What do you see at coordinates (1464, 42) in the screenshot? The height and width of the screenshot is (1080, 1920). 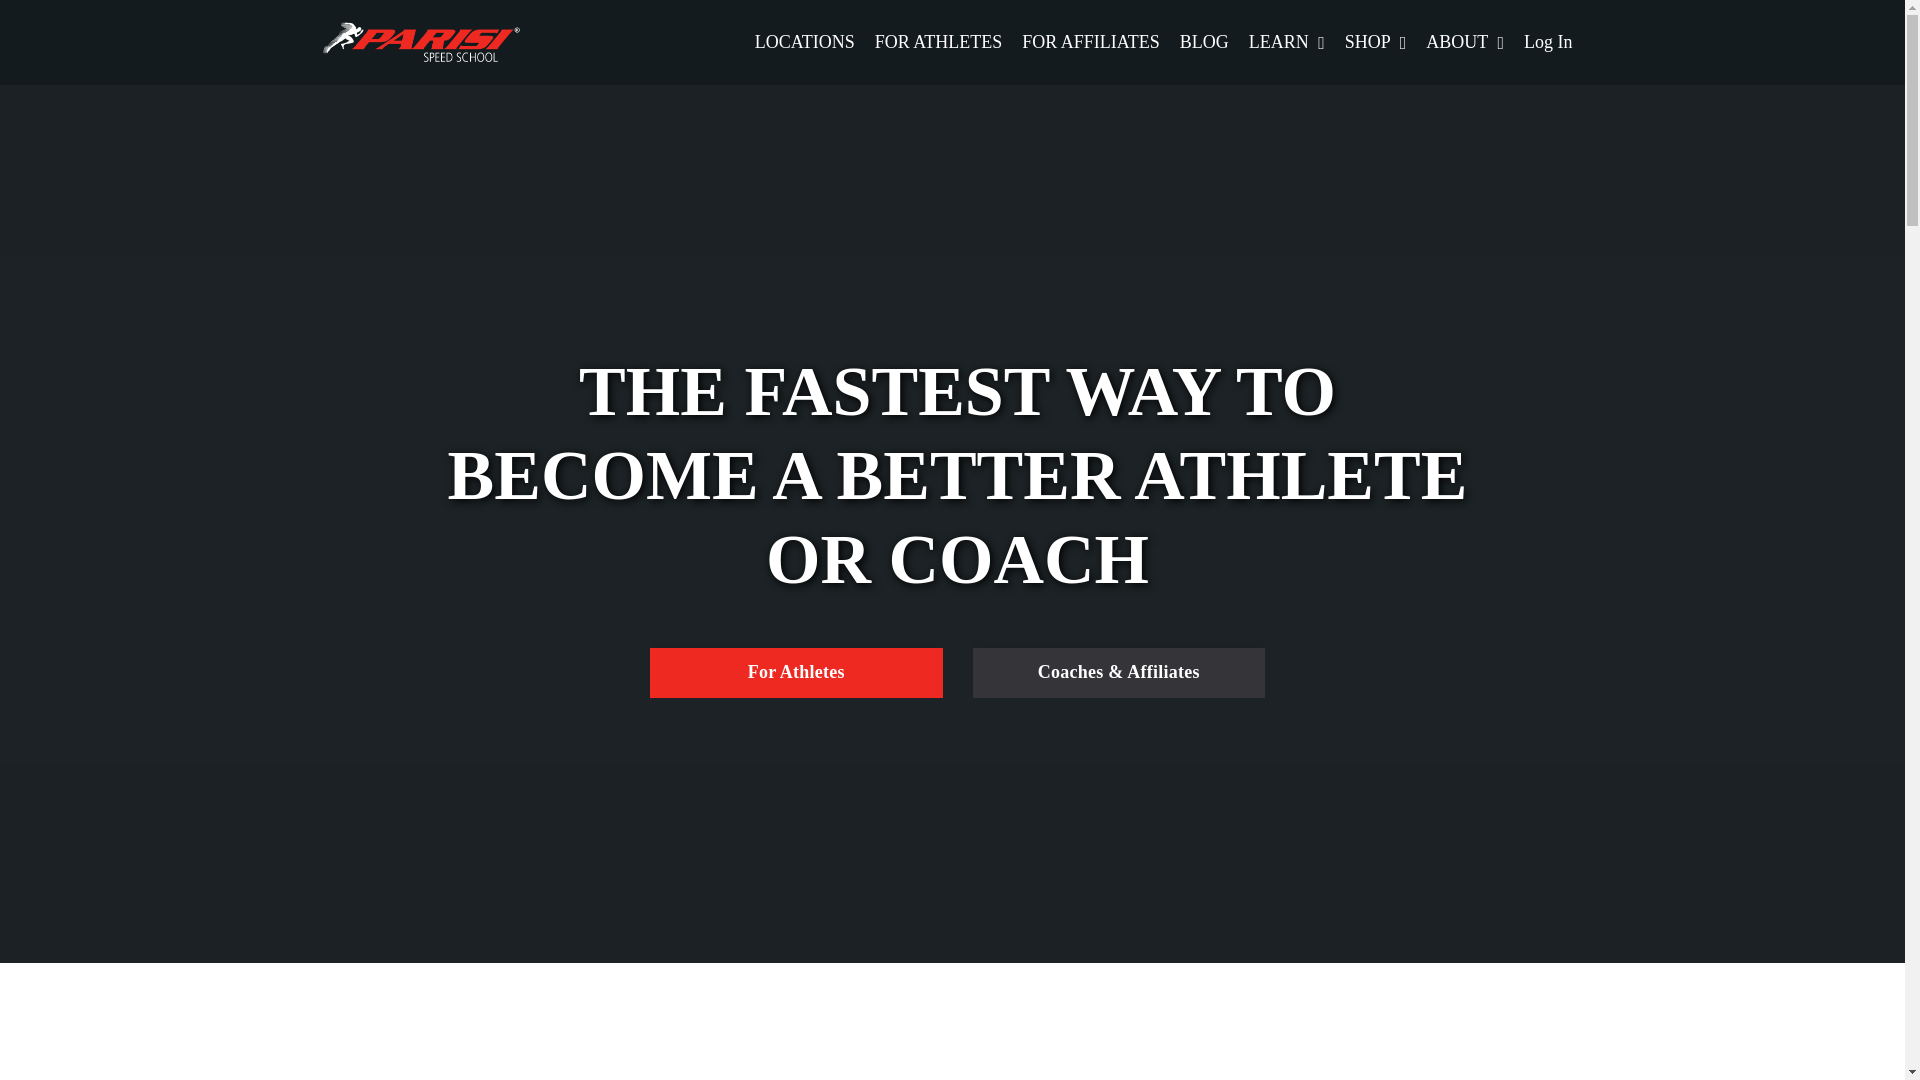 I see `ABOUT` at bounding box center [1464, 42].